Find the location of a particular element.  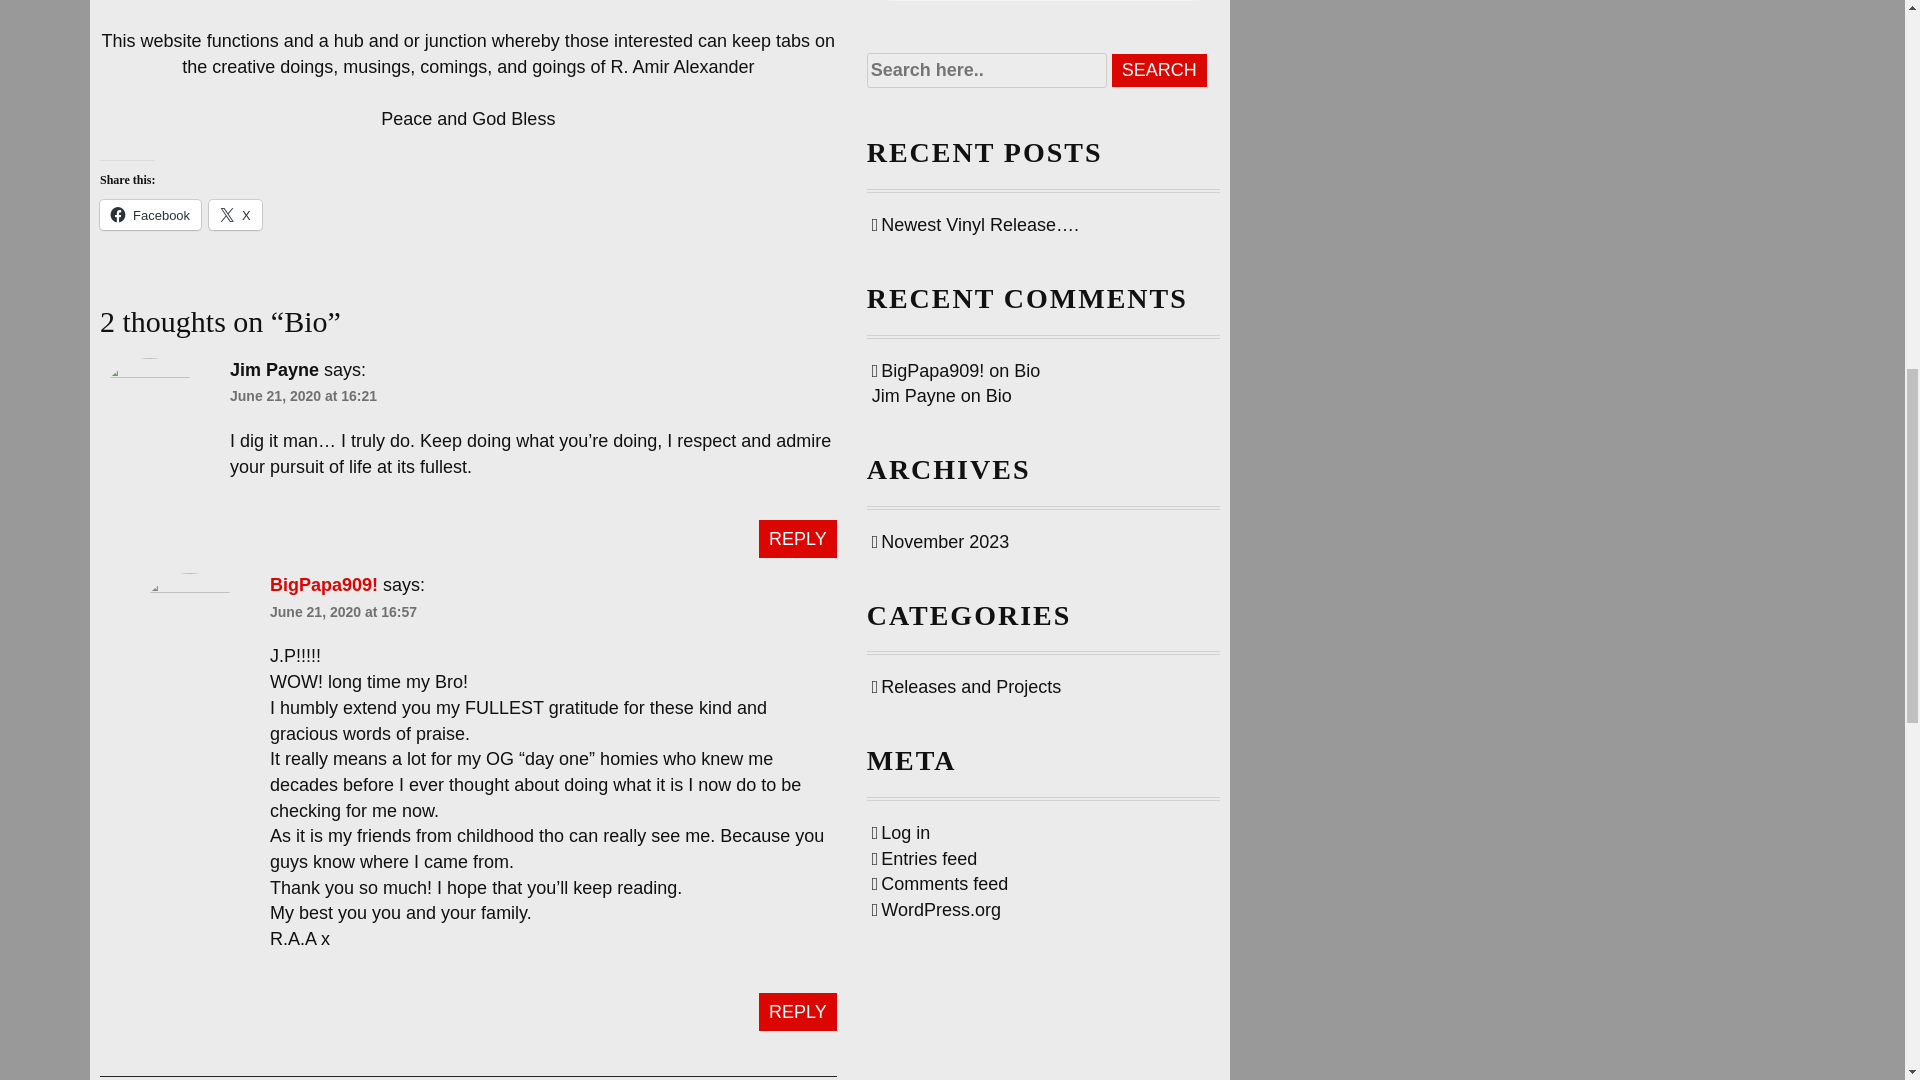

BigPapa909! is located at coordinates (324, 584).